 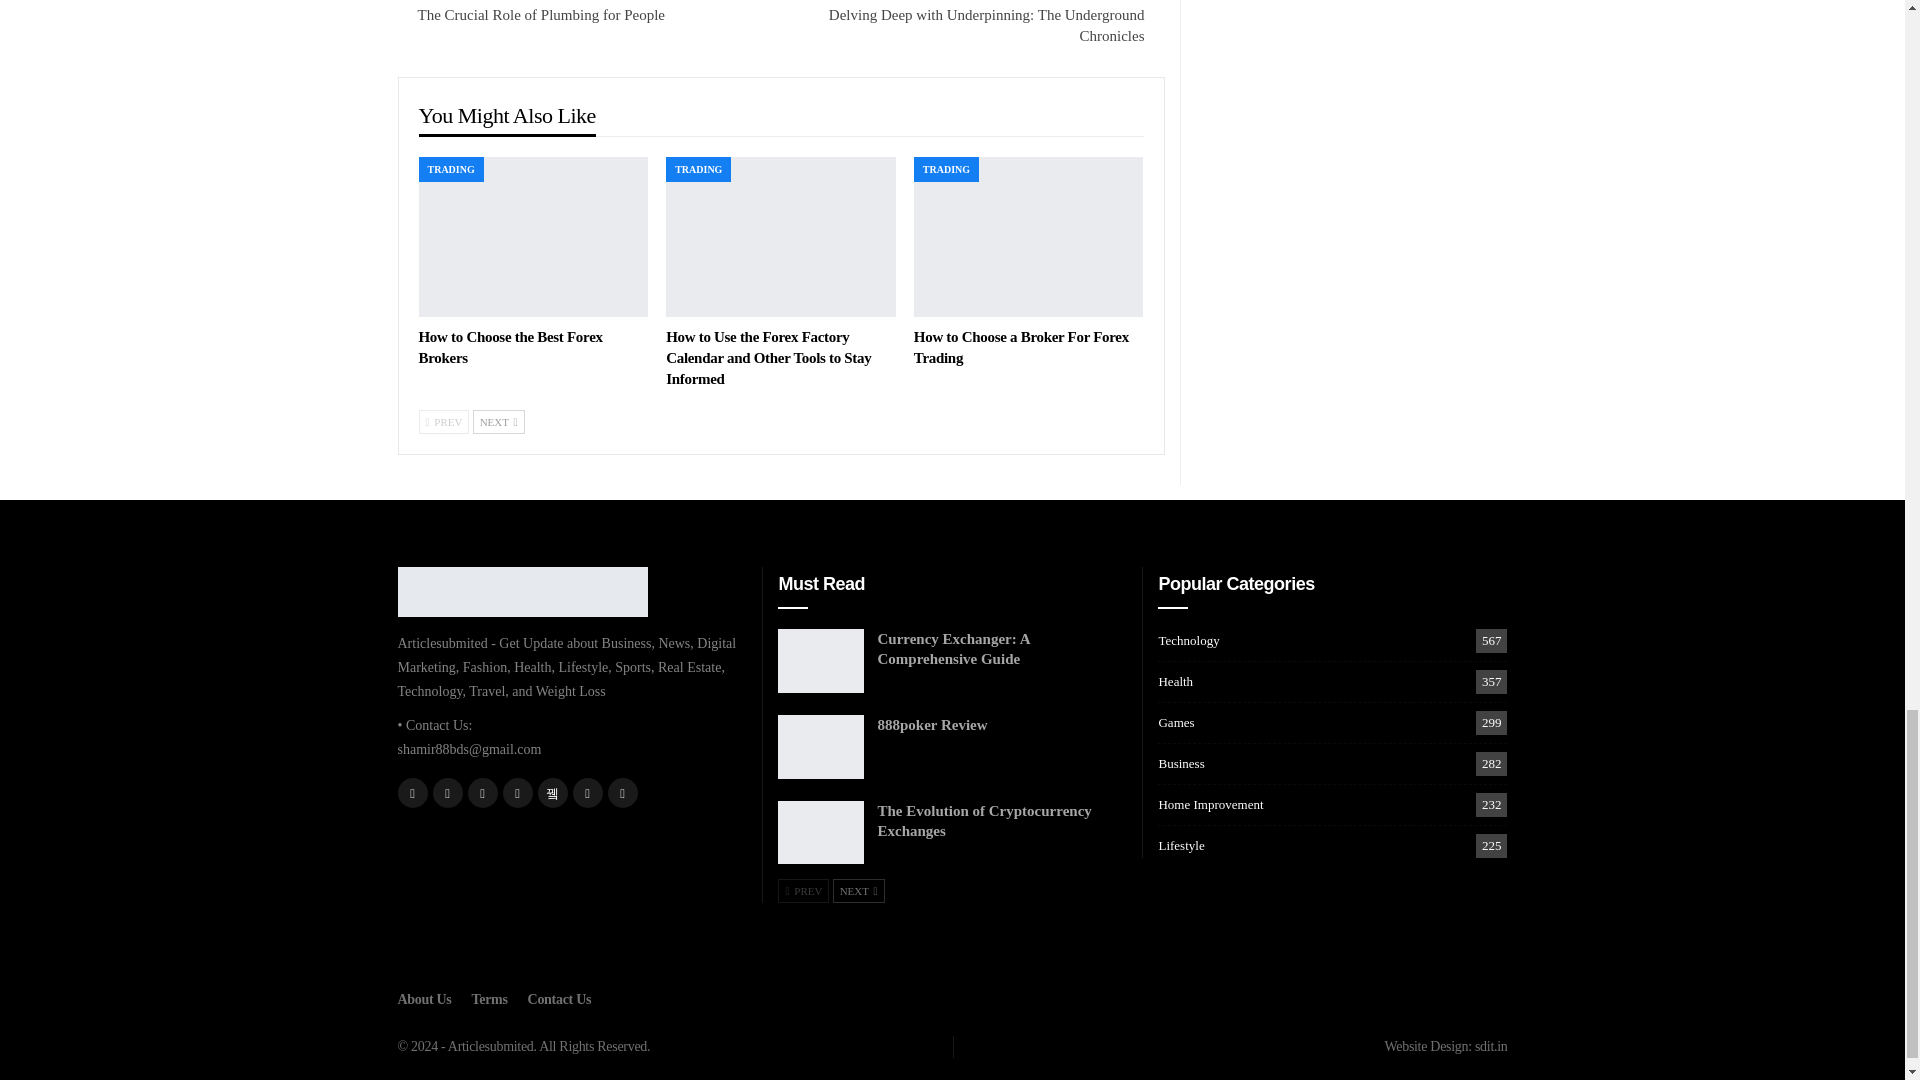 What do you see at coordinates (1020, 348) in the screenshot?
I see `How to Choose a Broker For Forex Trading` at bounding box center [1020, 348].